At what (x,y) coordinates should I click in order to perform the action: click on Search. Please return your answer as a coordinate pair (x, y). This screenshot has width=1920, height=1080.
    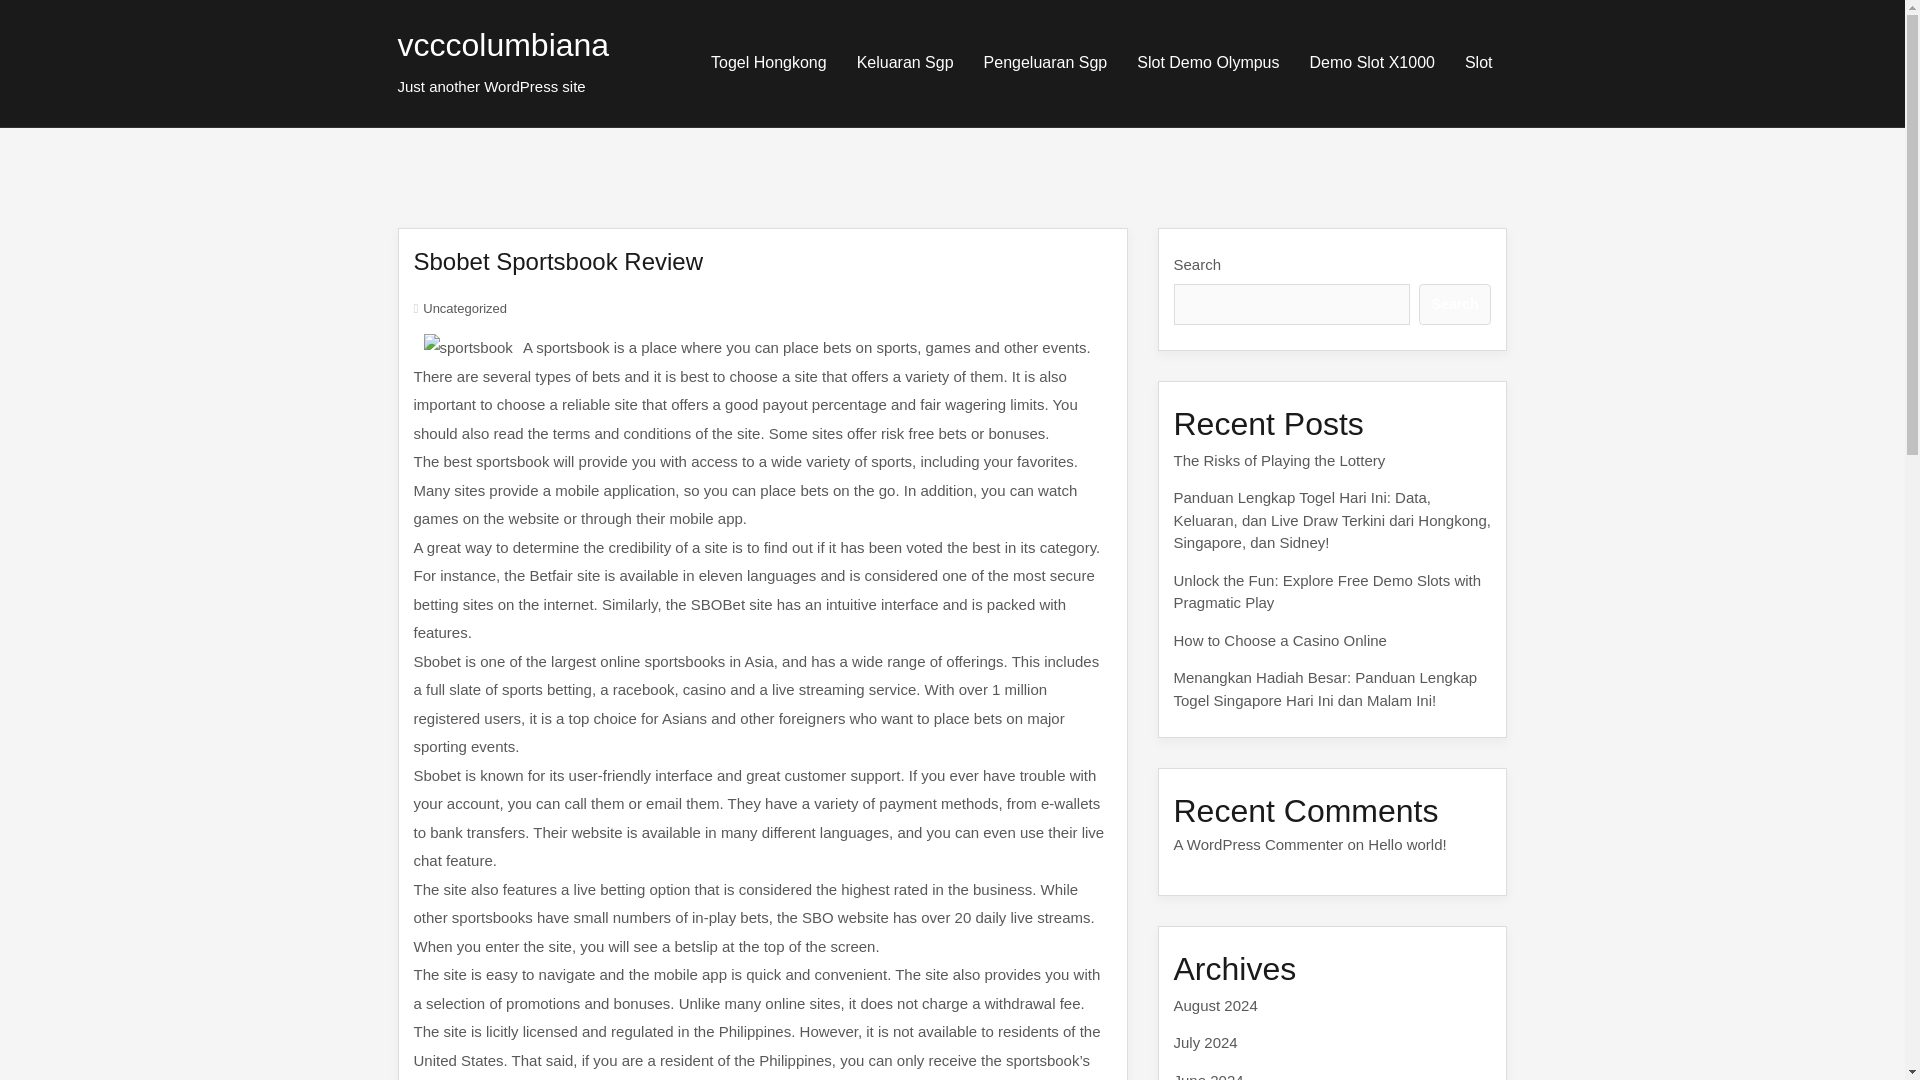
    Looking at the image, I should click on (1454, 304).